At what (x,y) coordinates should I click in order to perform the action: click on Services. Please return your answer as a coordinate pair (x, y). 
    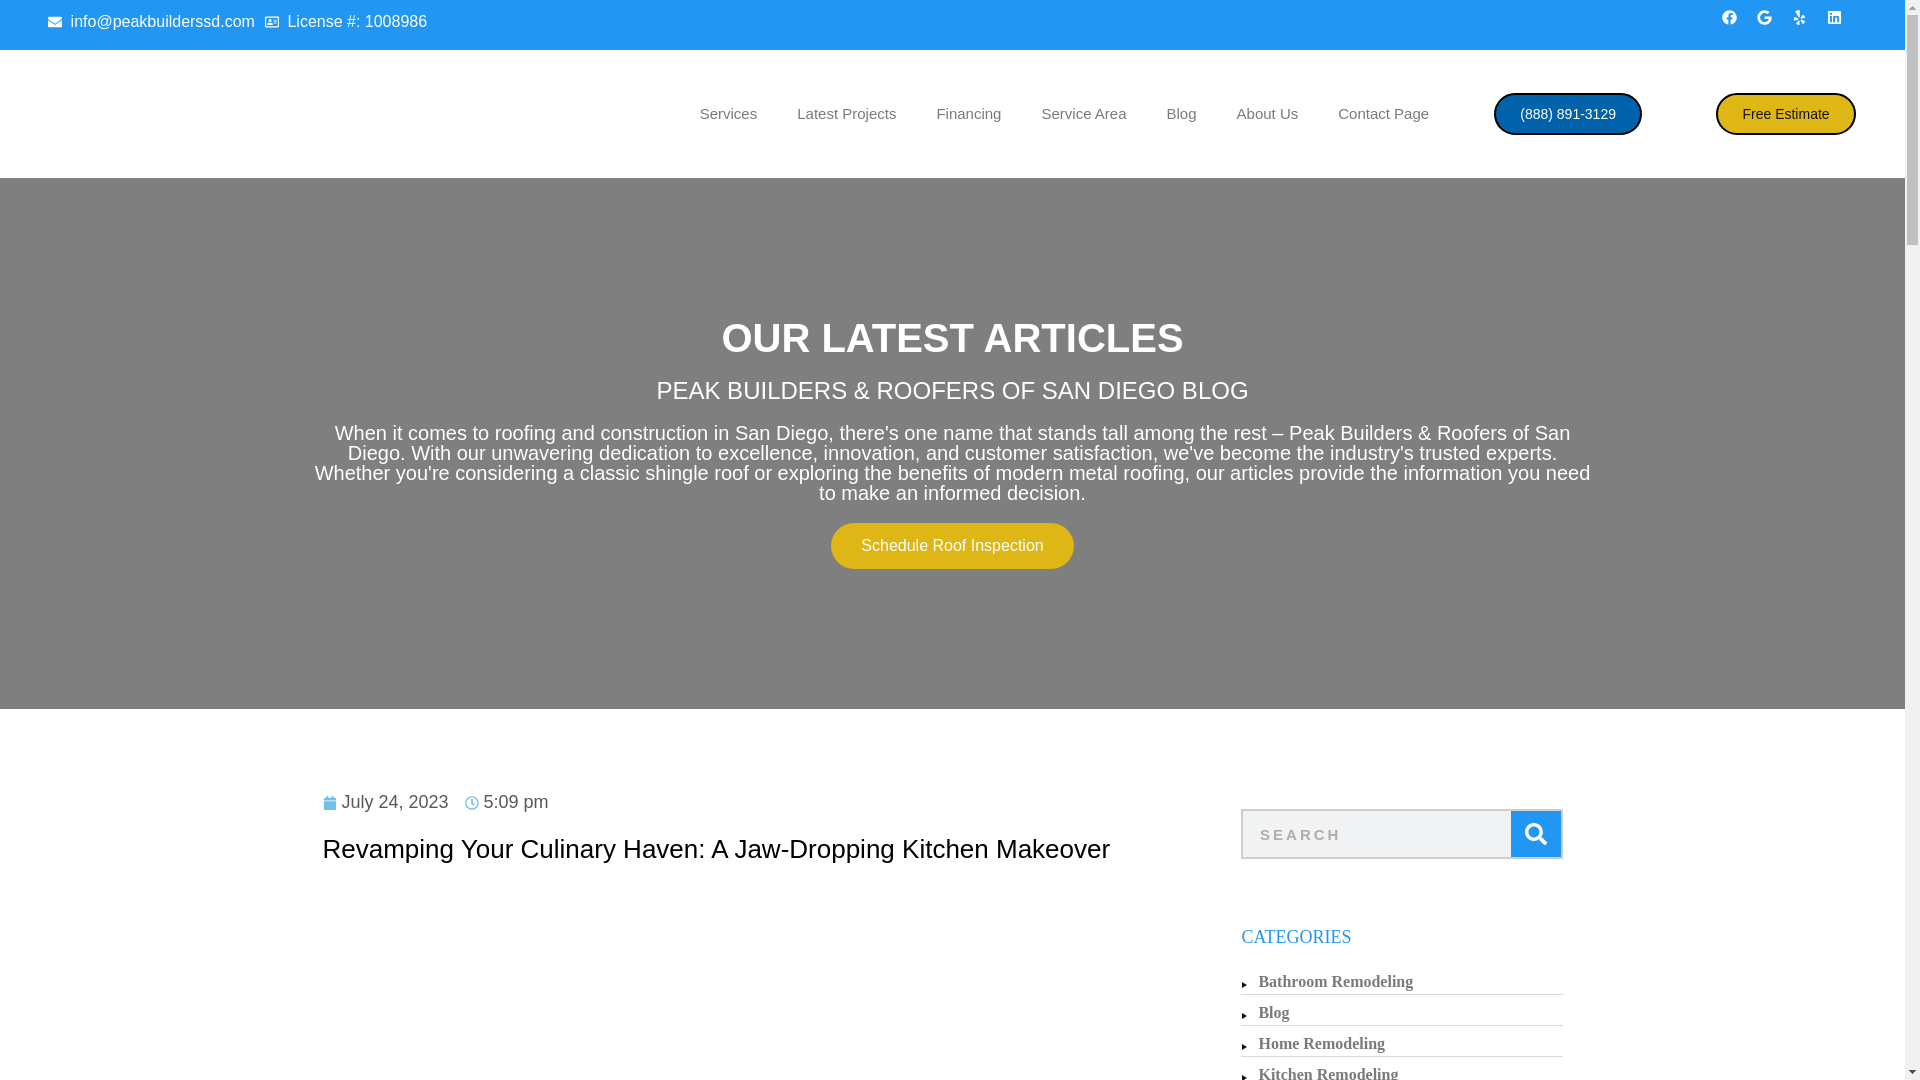
    Looking at the image, I should click on (728, 114).